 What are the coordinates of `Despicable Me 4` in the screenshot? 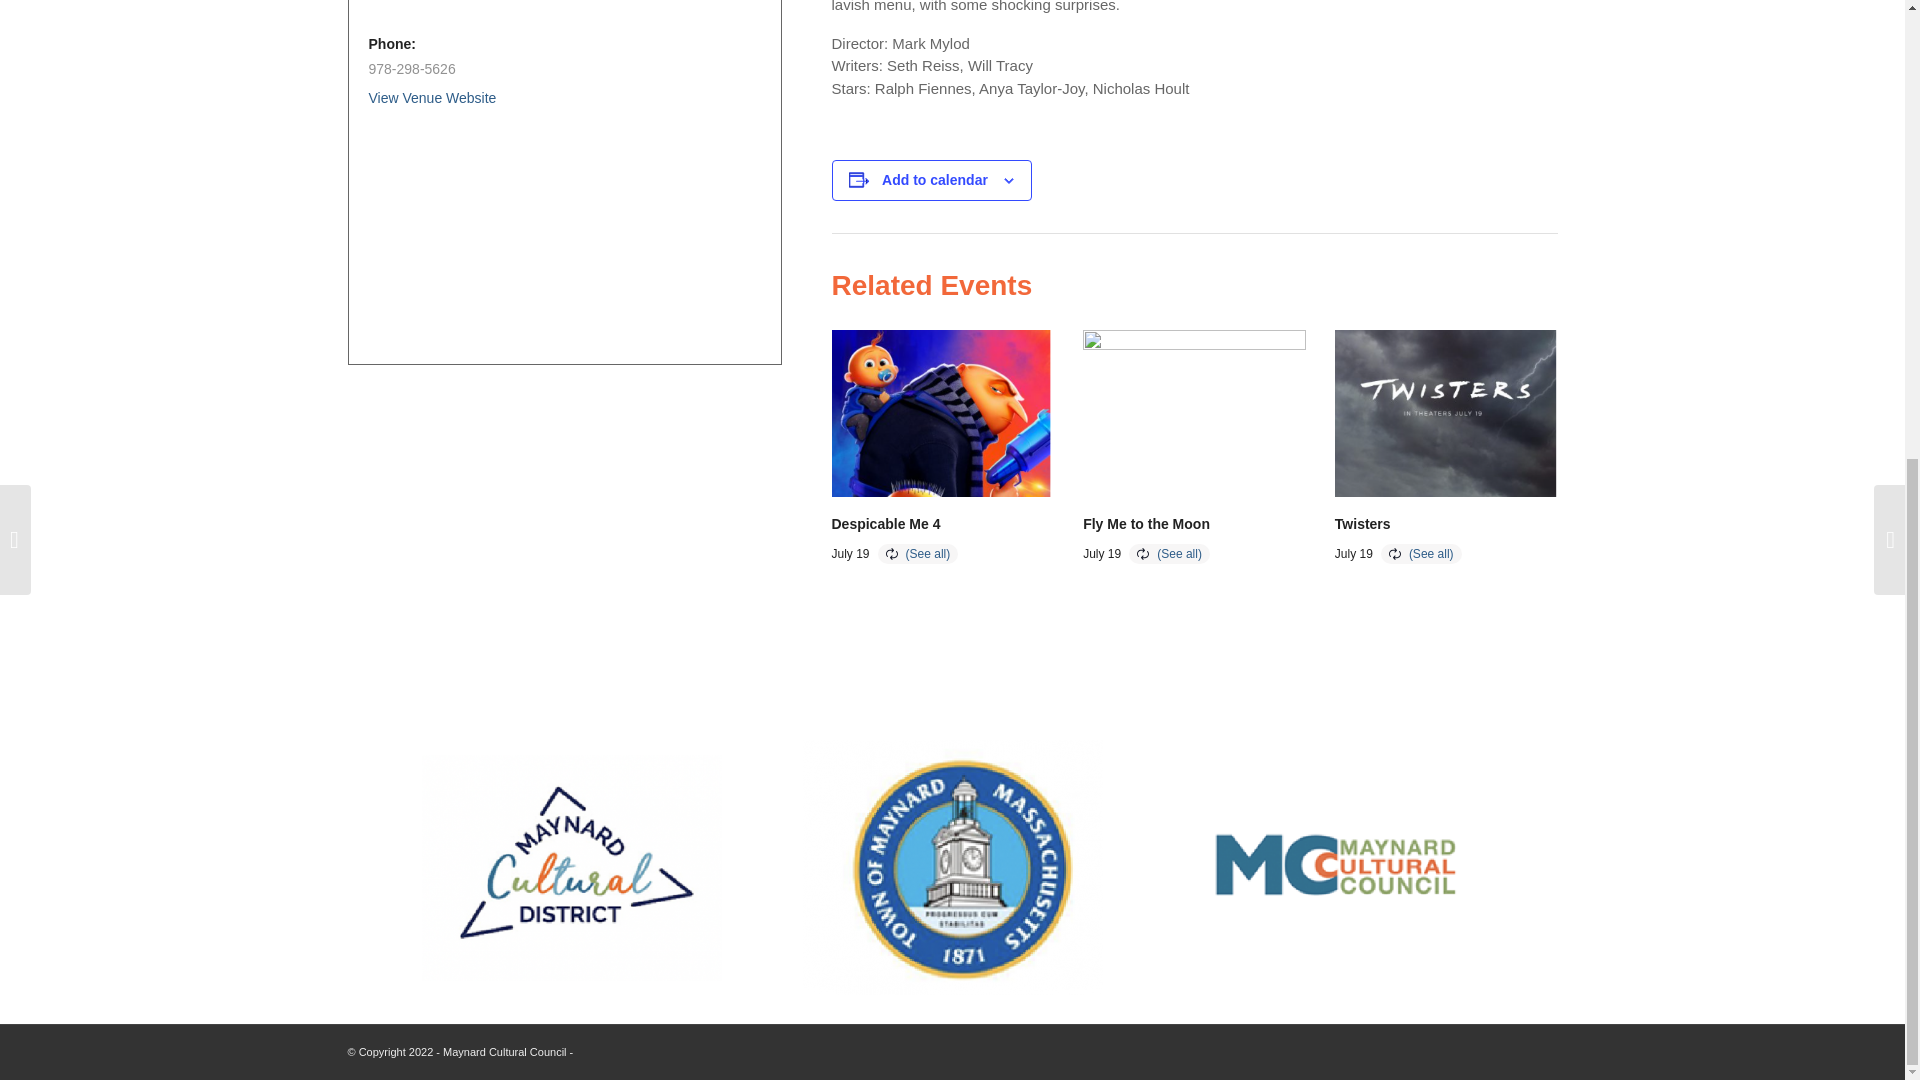 It's located at (886, 523).